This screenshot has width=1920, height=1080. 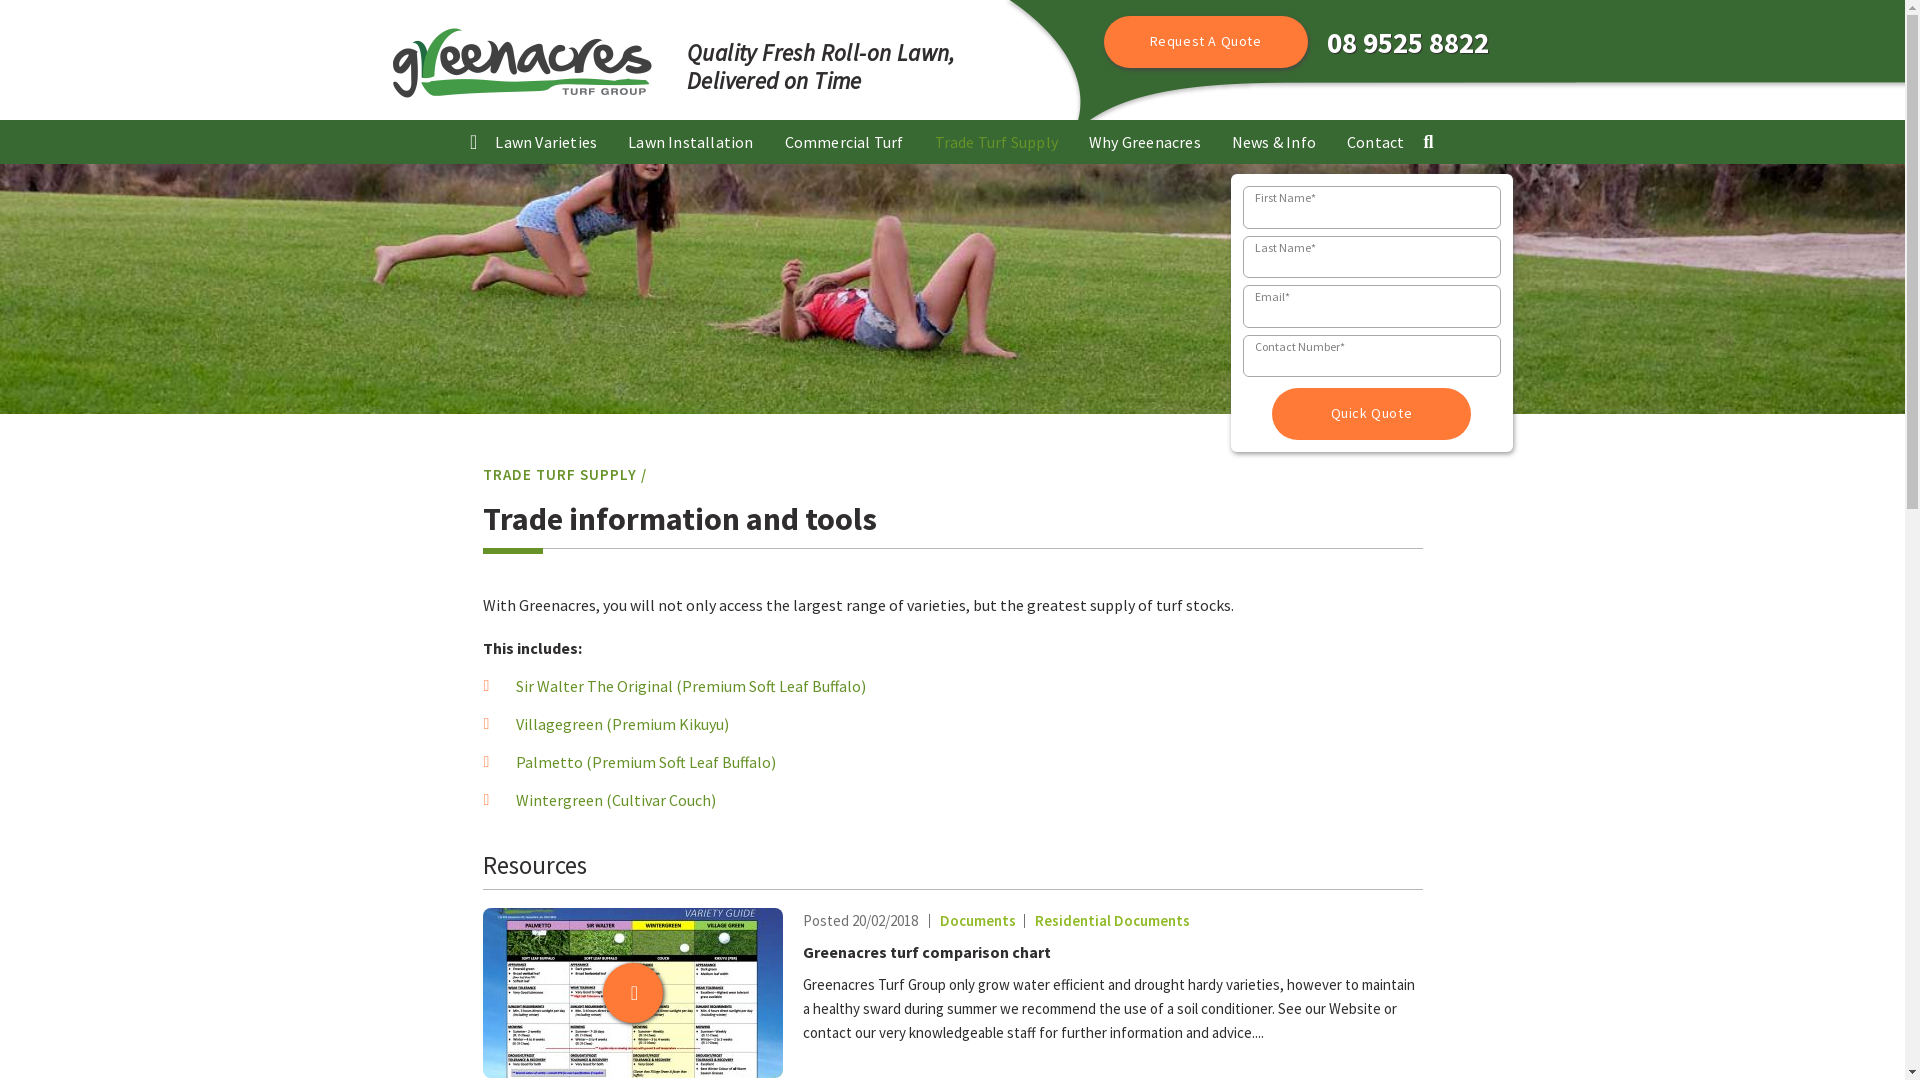 What do you see at coordinates (1206, 42) in the screenshot?
I see `Request A Quote` at bounding box center [1206, 42].